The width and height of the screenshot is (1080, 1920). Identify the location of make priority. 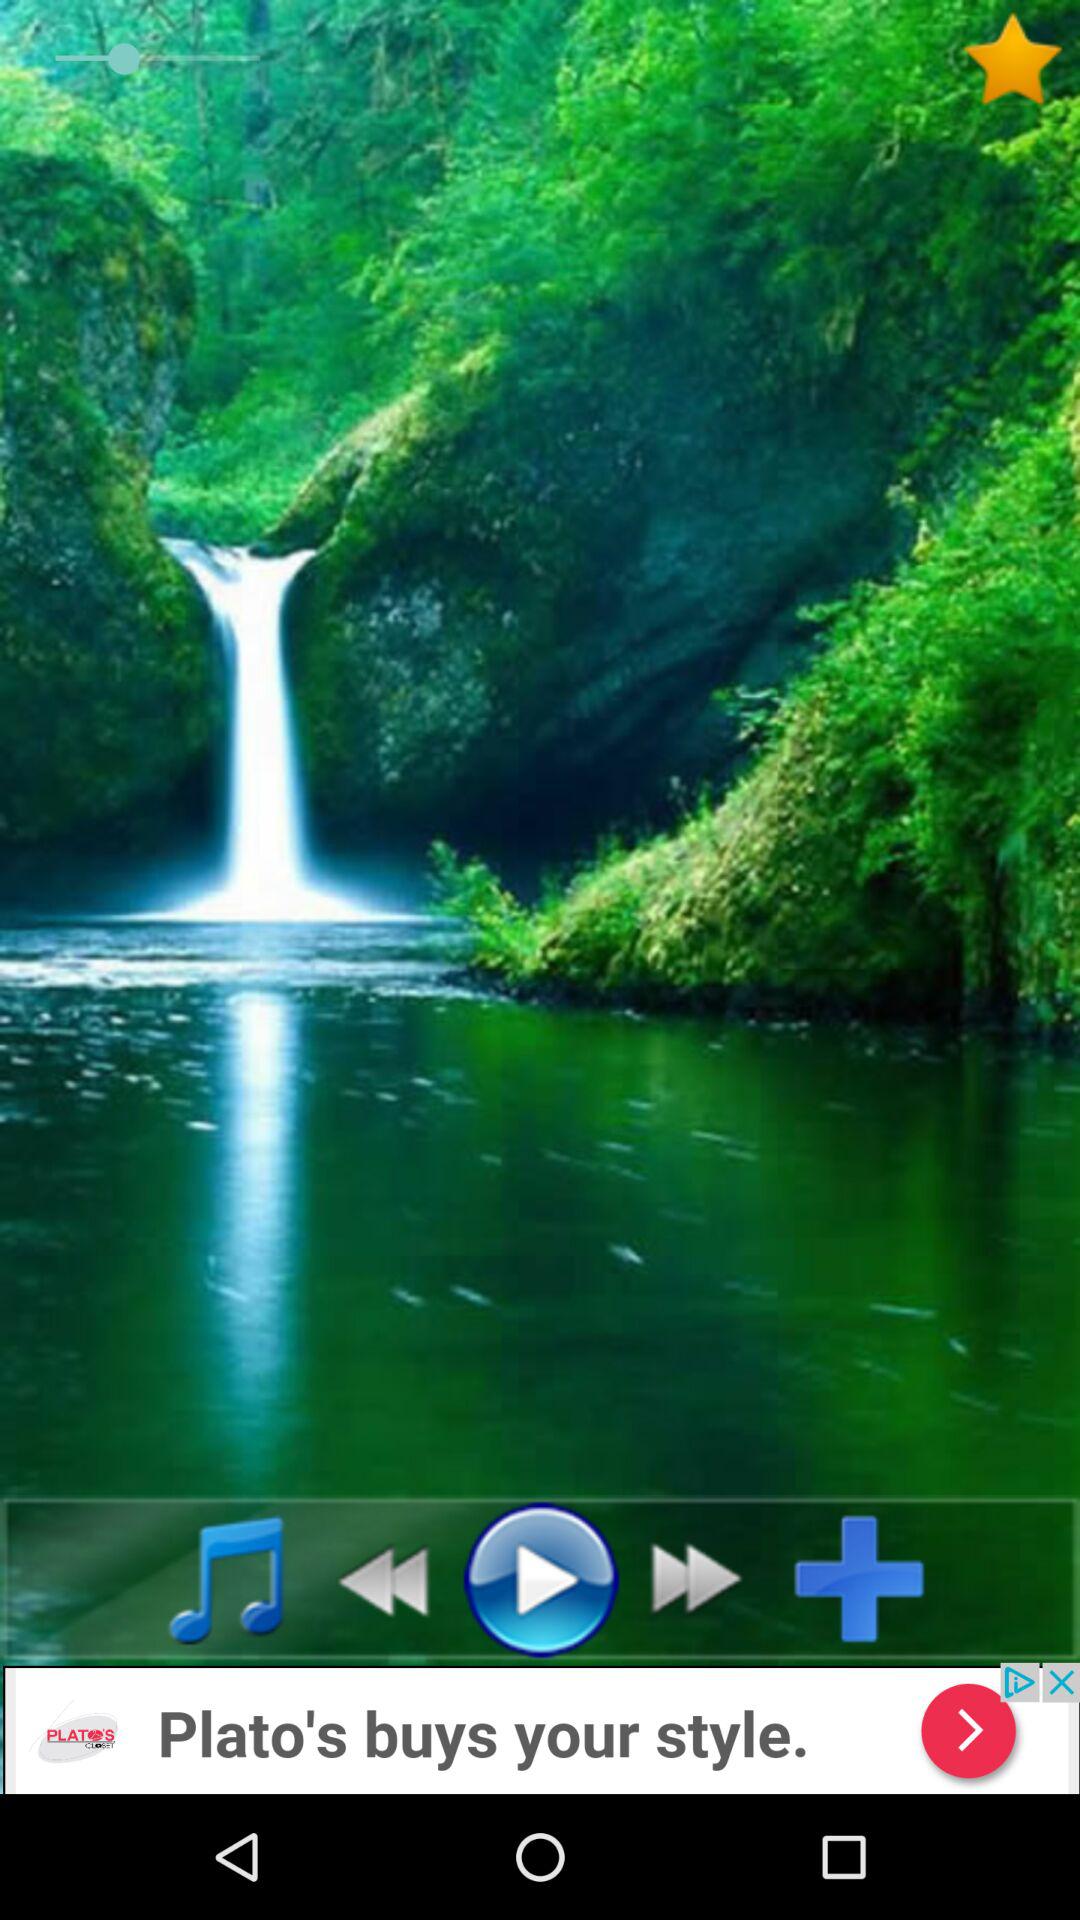
(1020, 59).